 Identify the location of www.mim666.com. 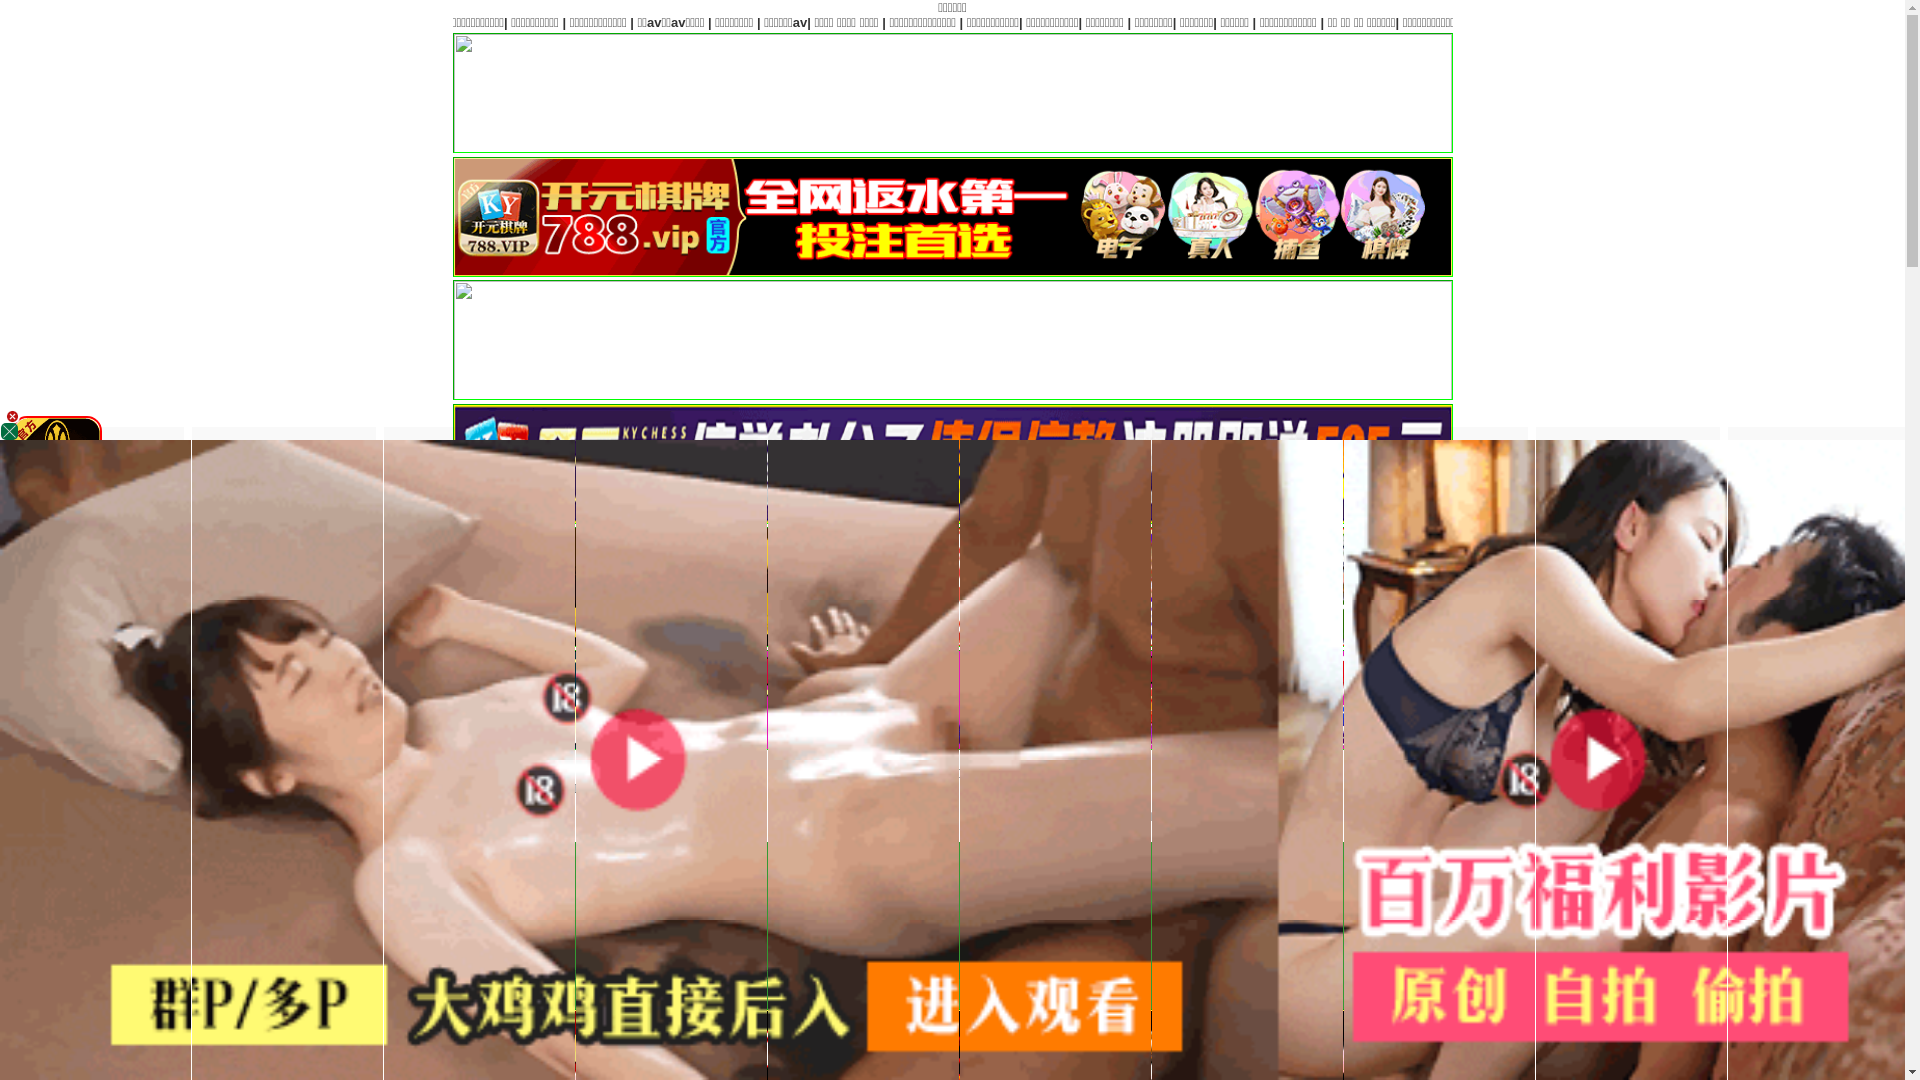
(1365, 788).